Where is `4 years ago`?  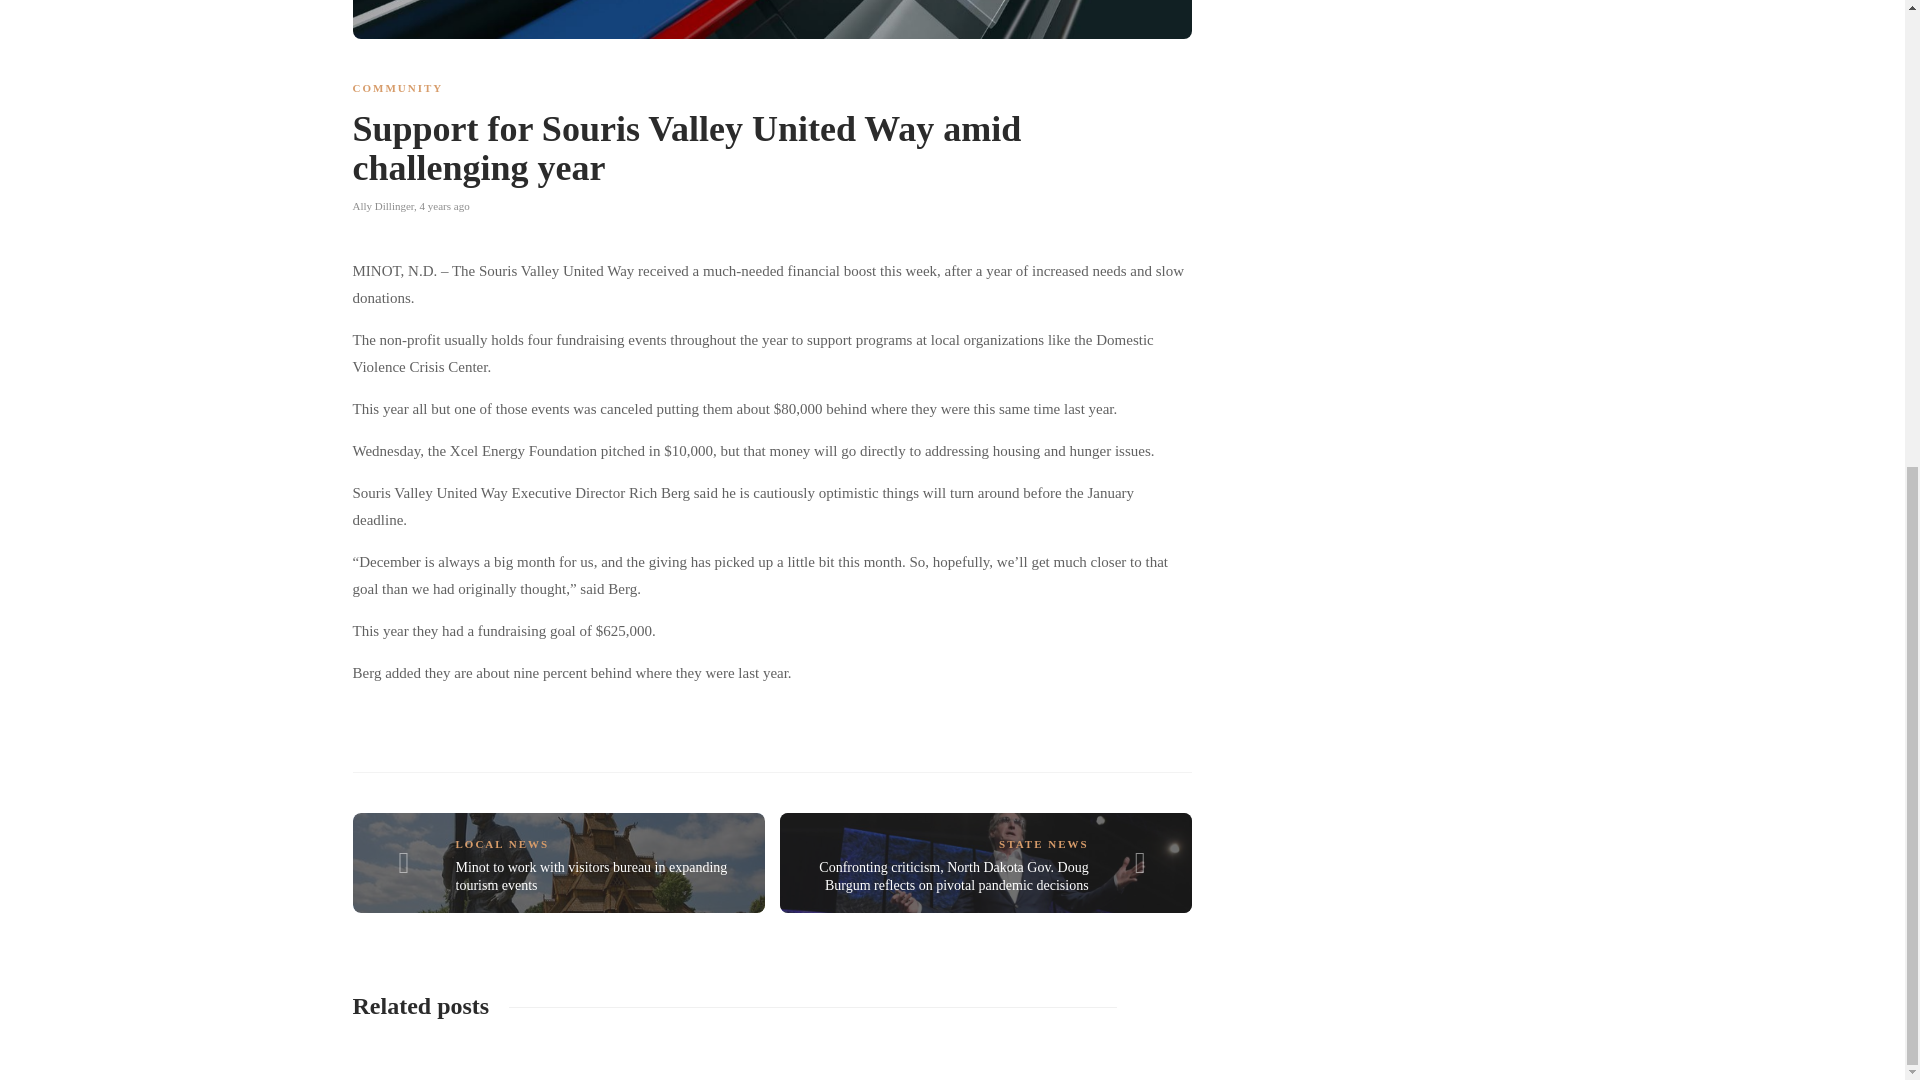 4 years ago is located at coordinates (445, 205).